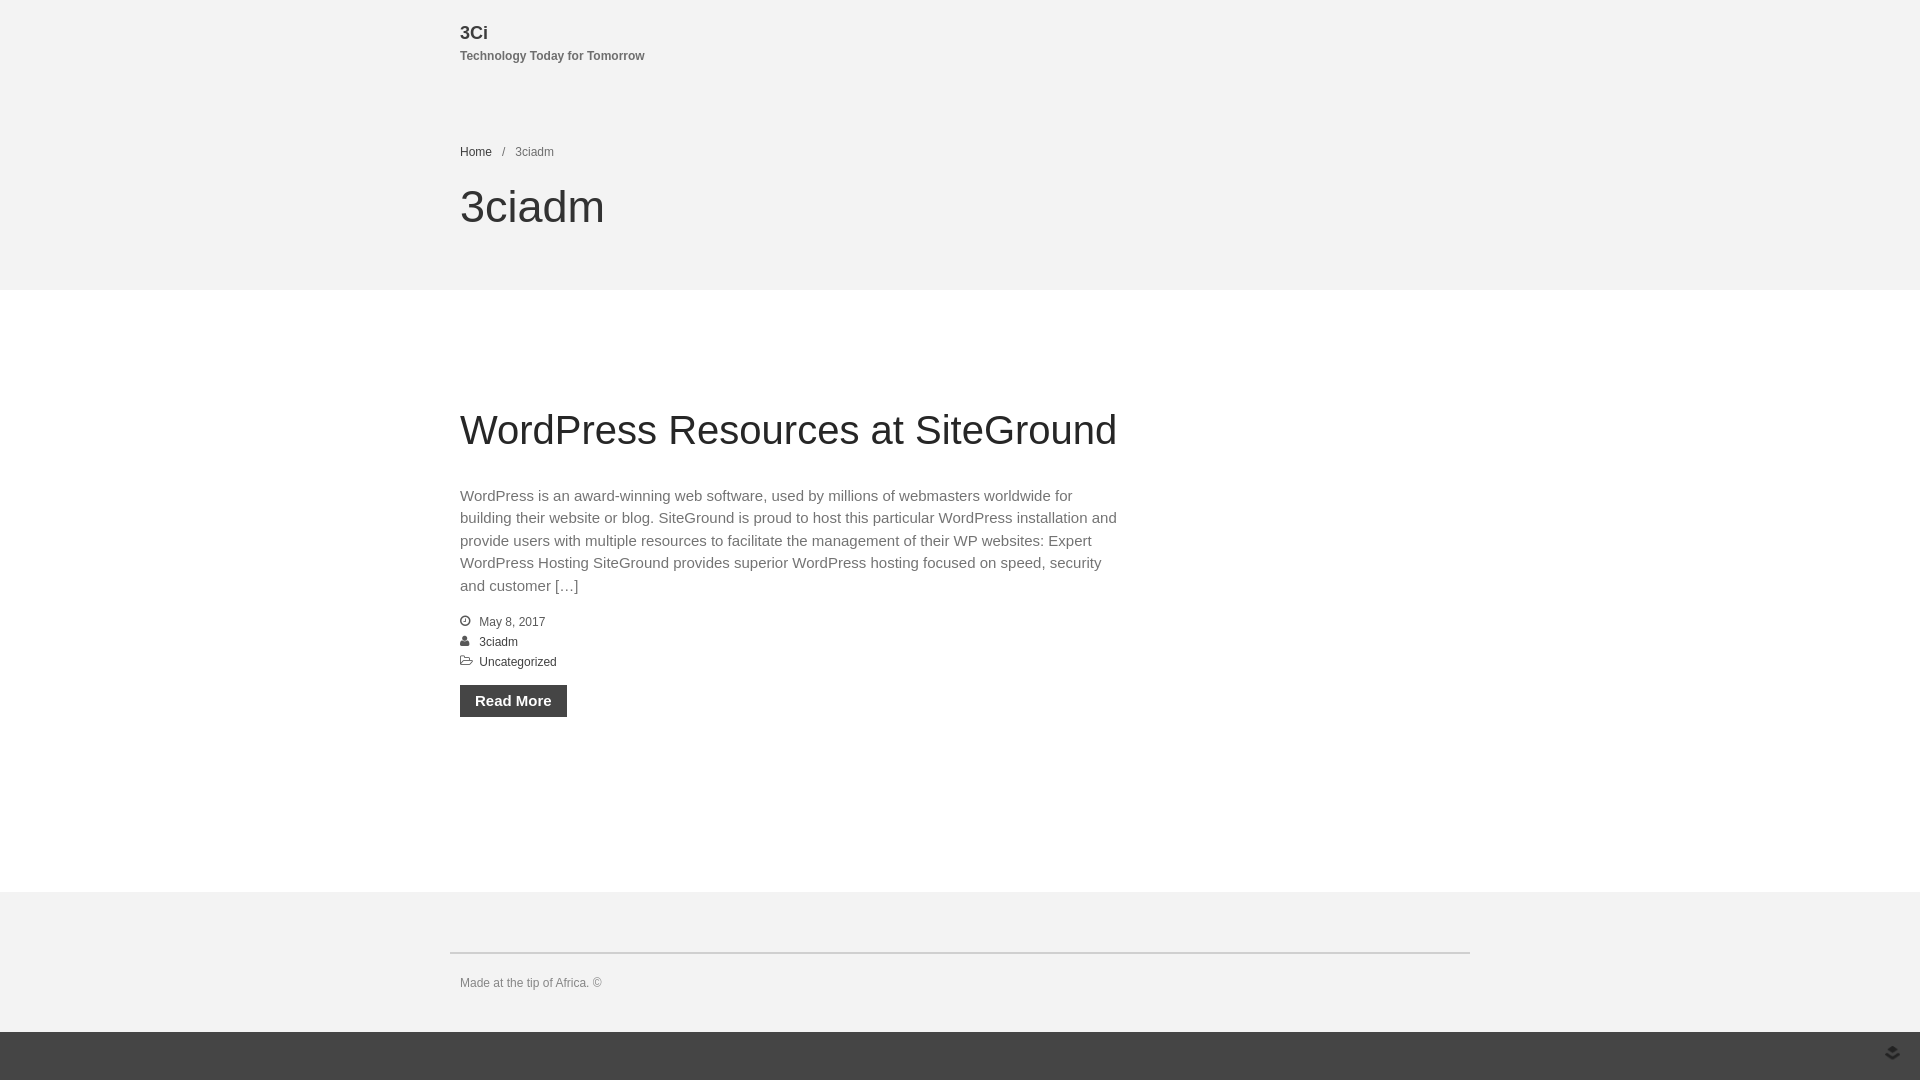 Image resolution: width=1920 pixels, height=1080 pixels. Describe the element at coordinates (476, 152) in the screenshot. I see `Home` at that location.